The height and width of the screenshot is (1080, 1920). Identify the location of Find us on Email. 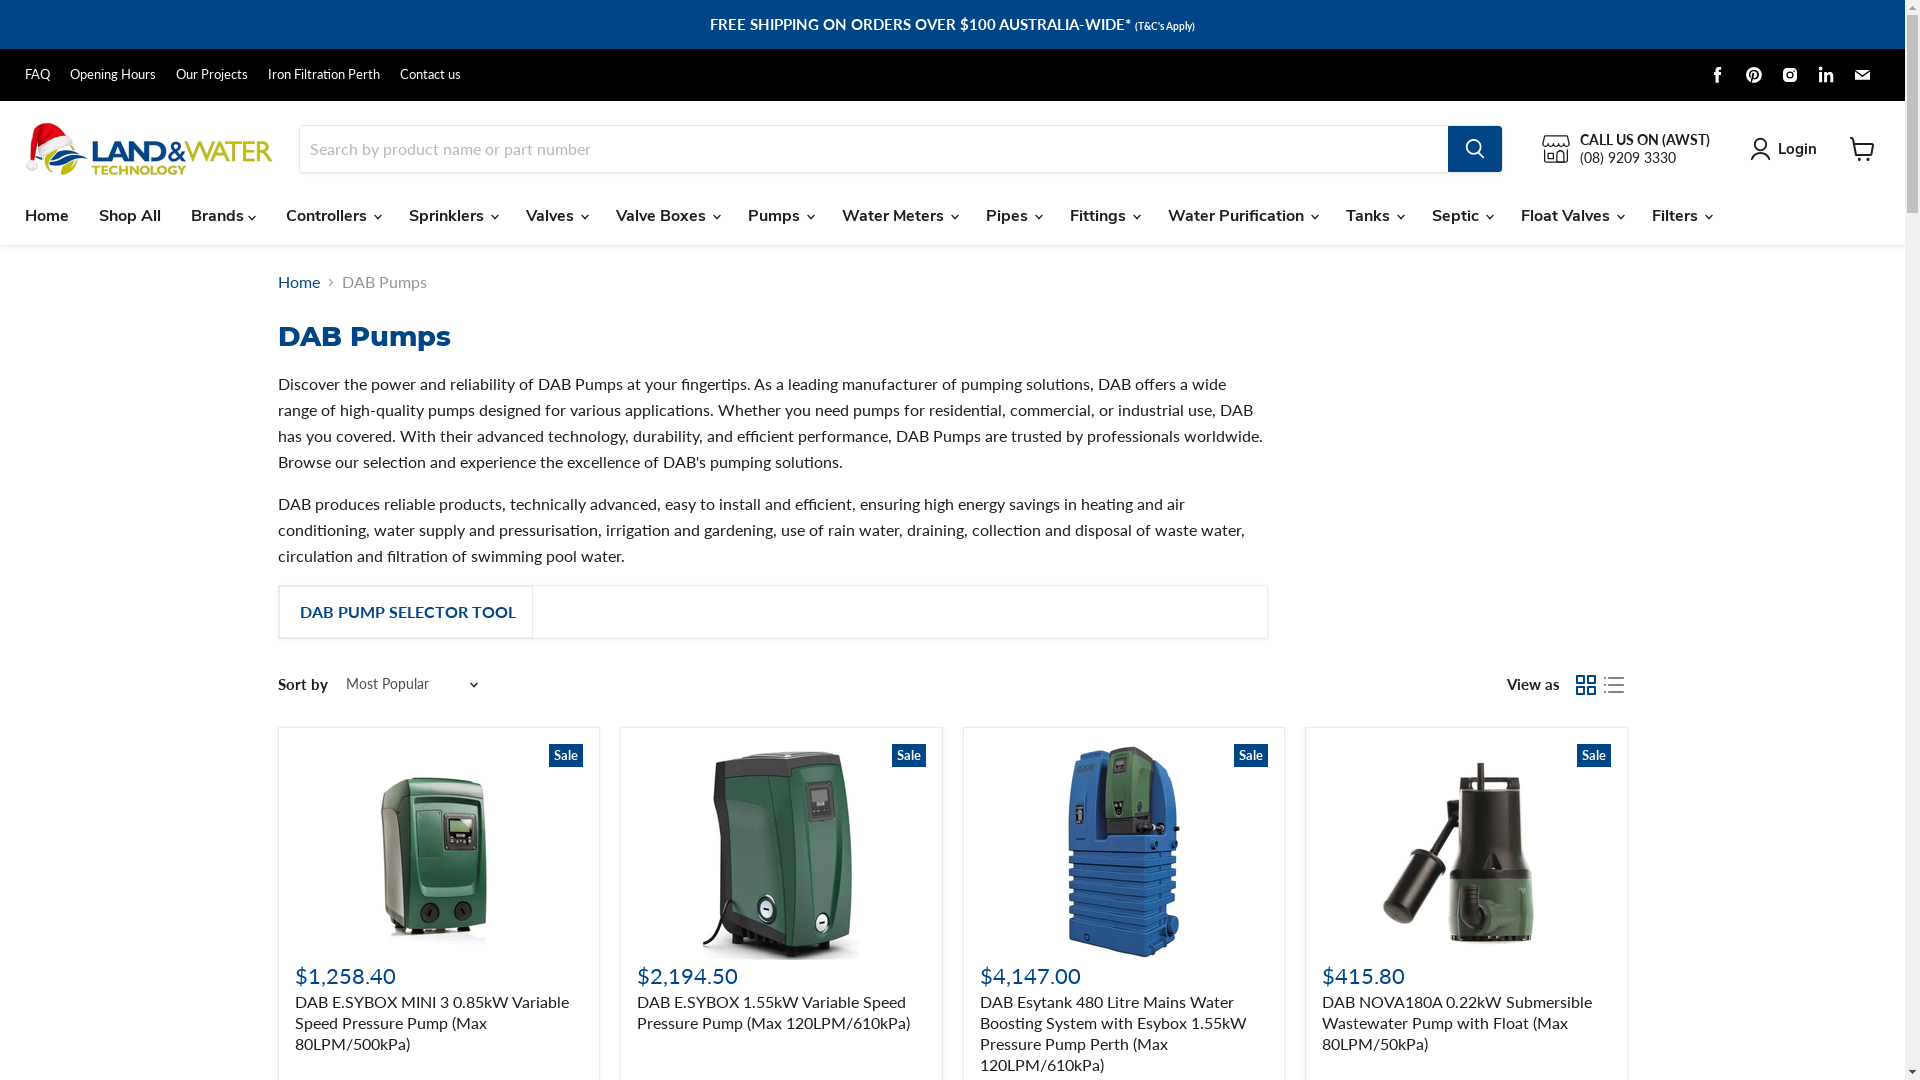
(1862, 74).